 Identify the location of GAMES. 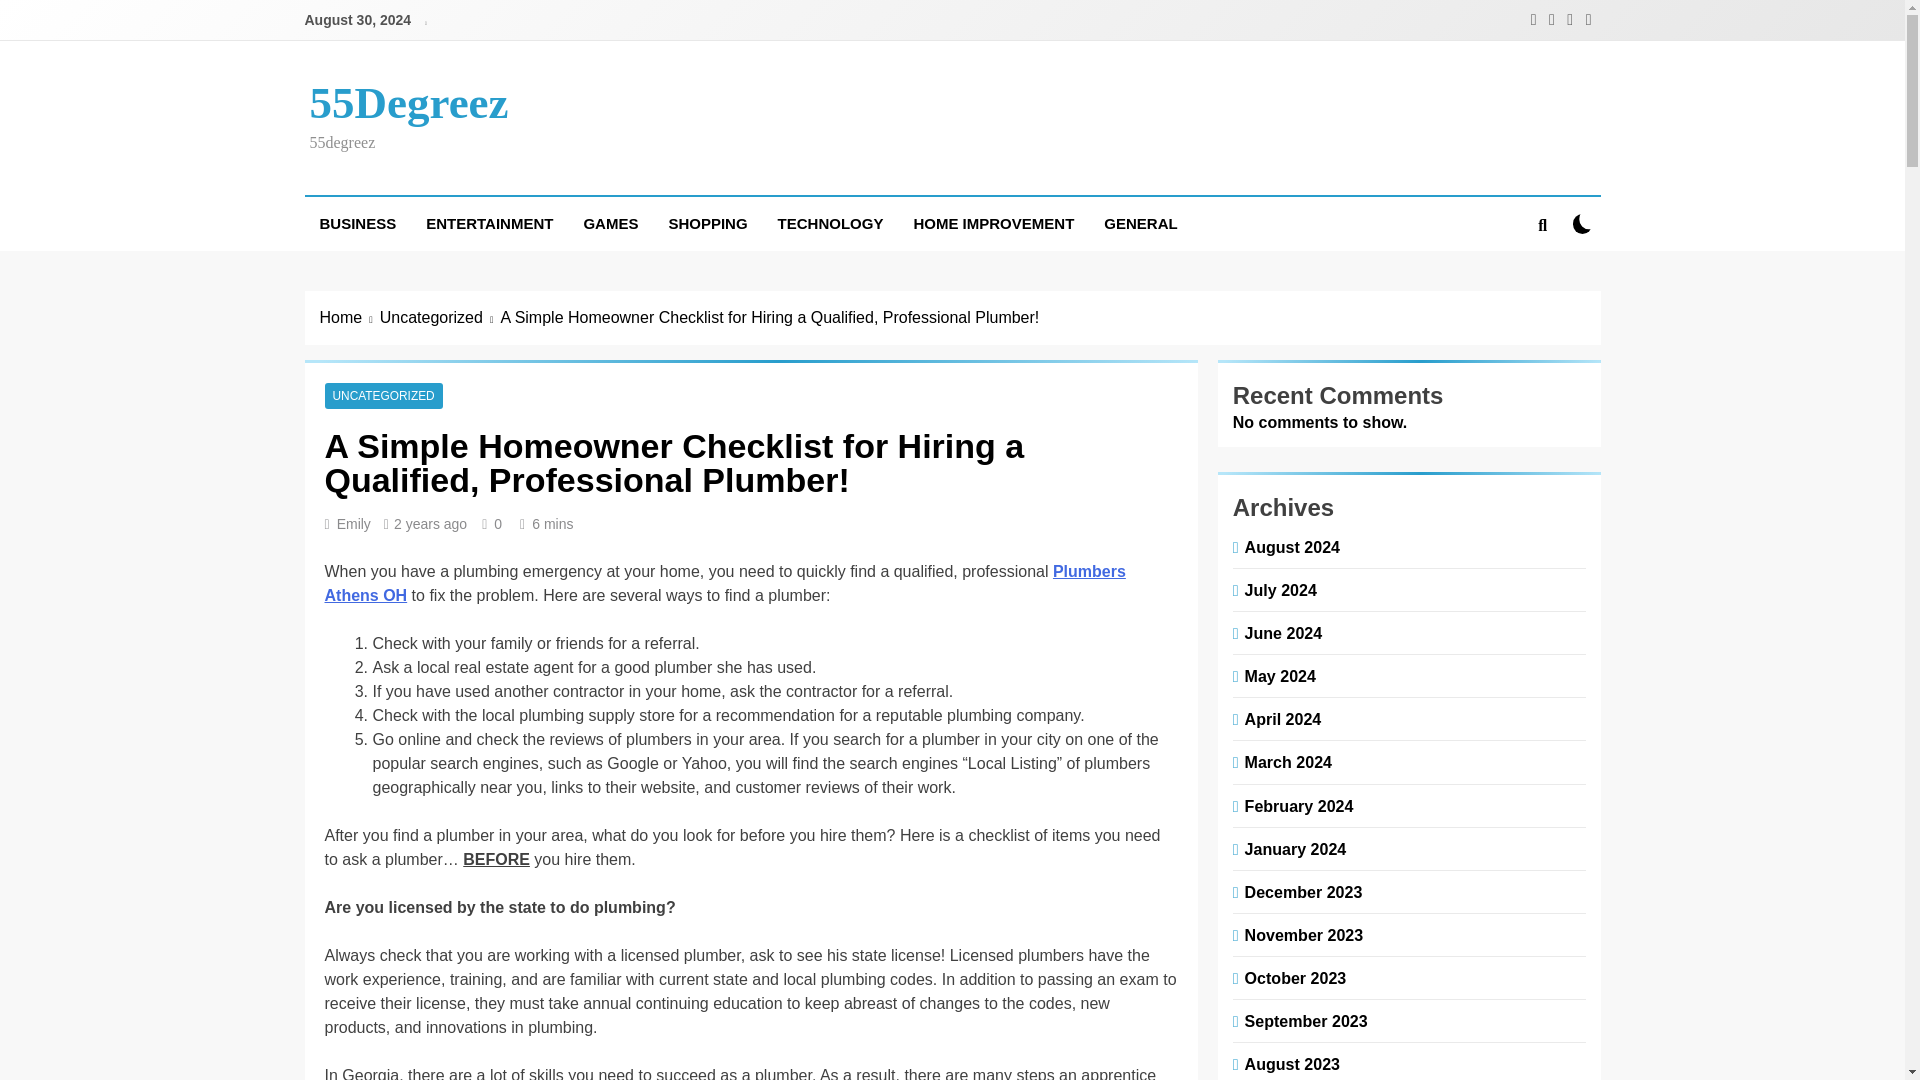
(610, 223).